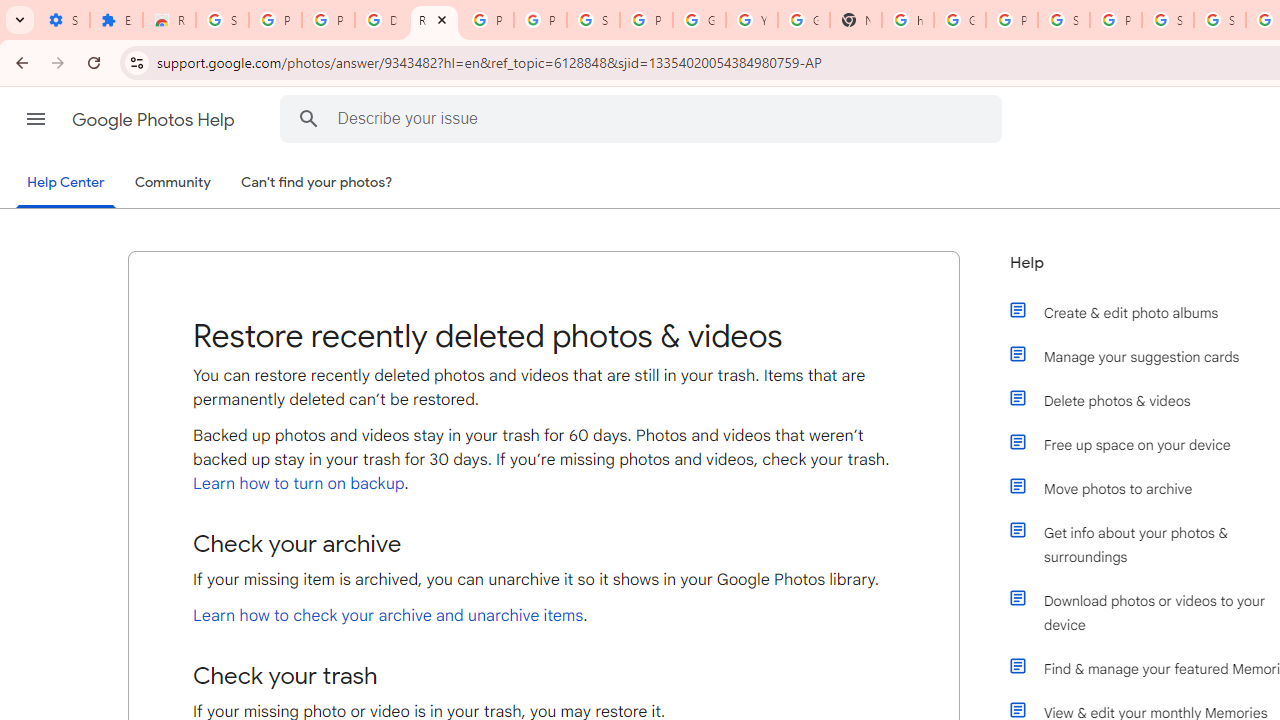 The width and height of the screenshot is (1280, 720). I want to click on Can't find your photos?, so click(317, 183).